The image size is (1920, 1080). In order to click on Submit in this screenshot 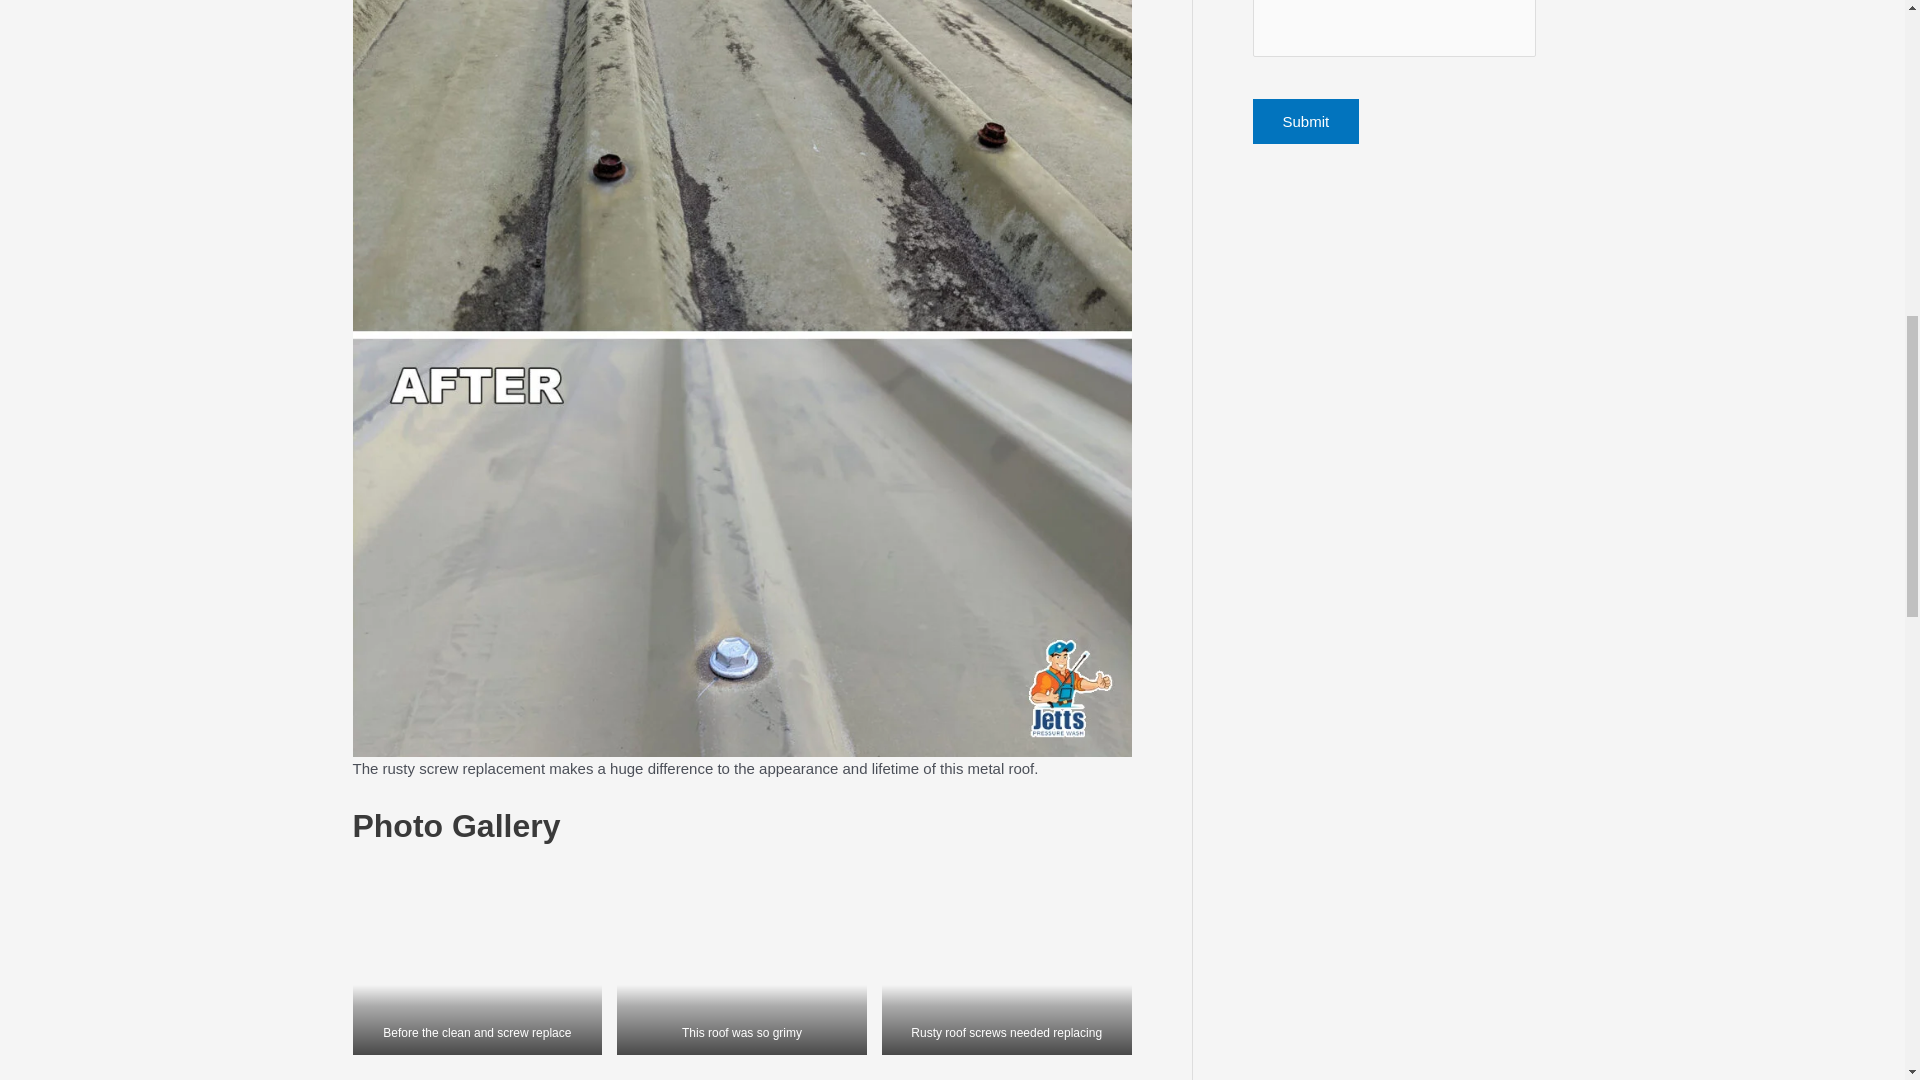, I will do `click(1305, 121)`.